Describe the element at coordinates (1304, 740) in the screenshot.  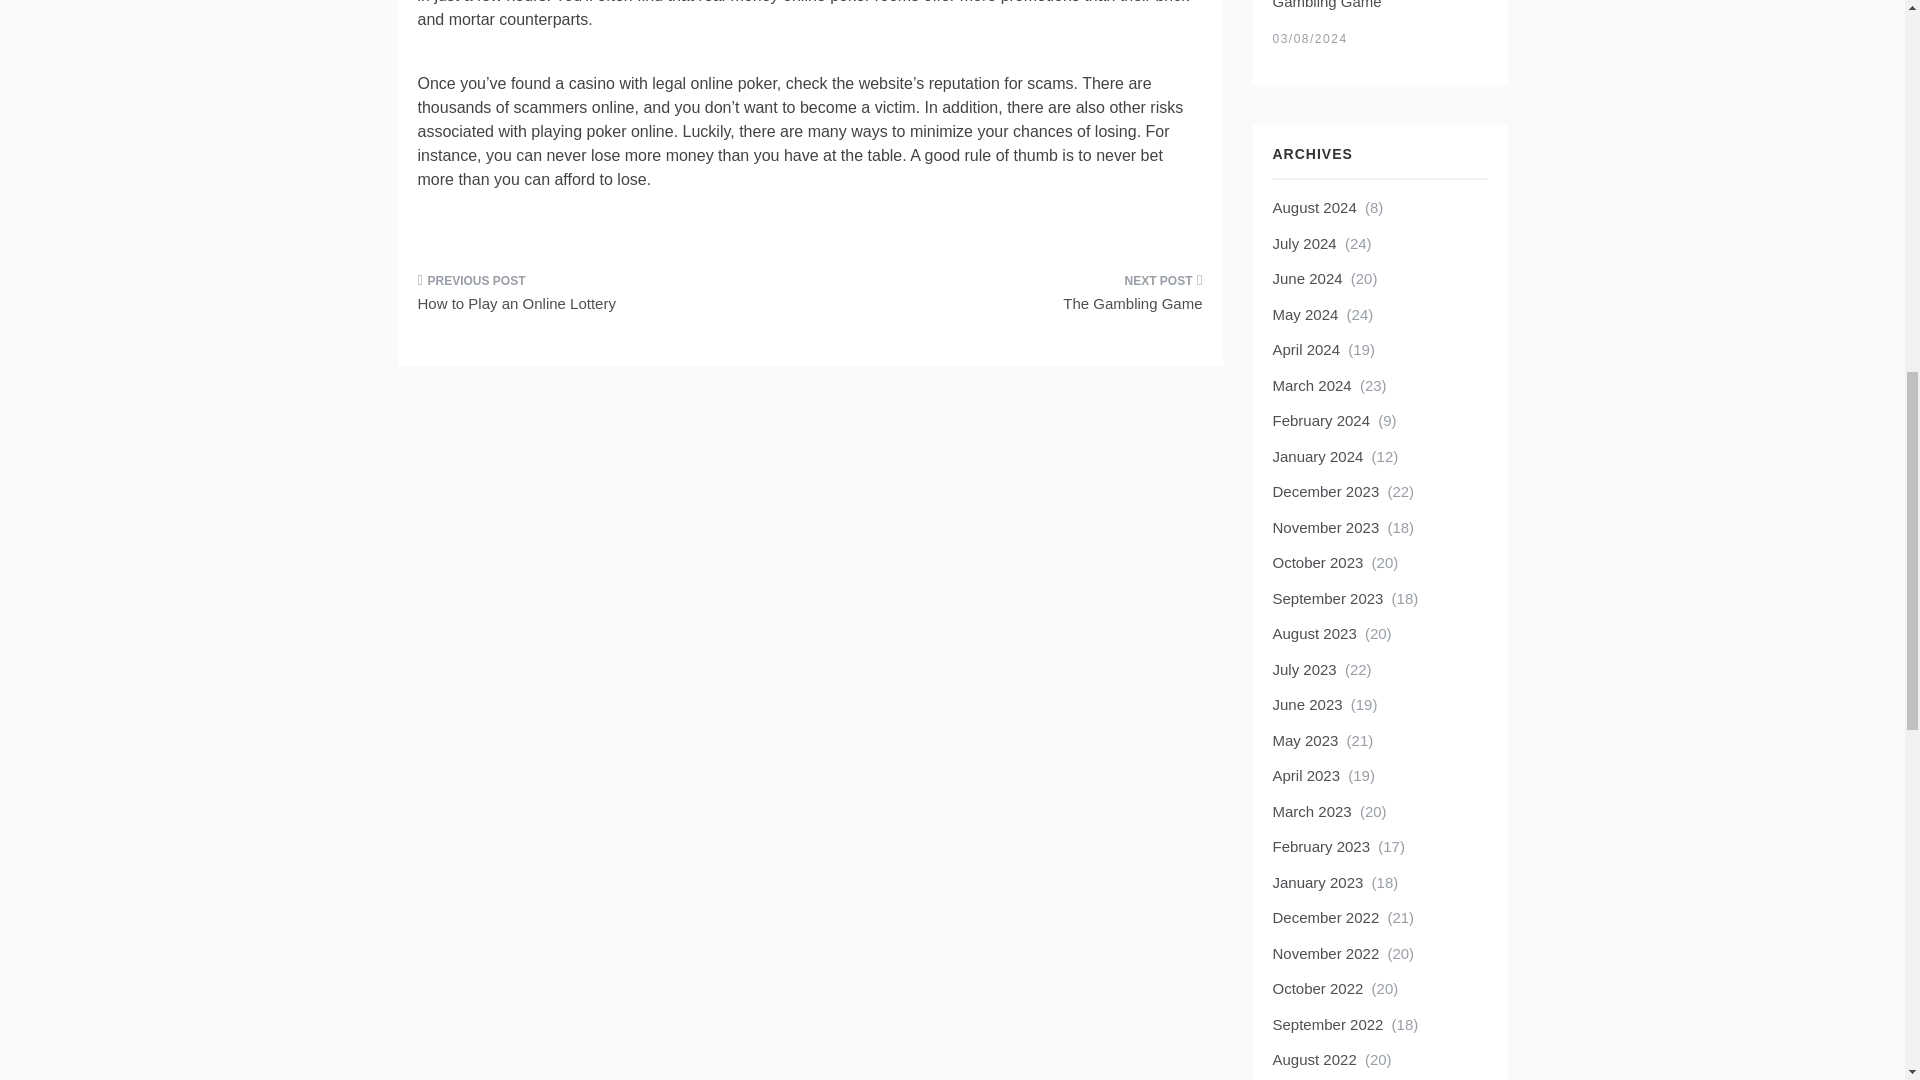
I see `May 2023` at that location.